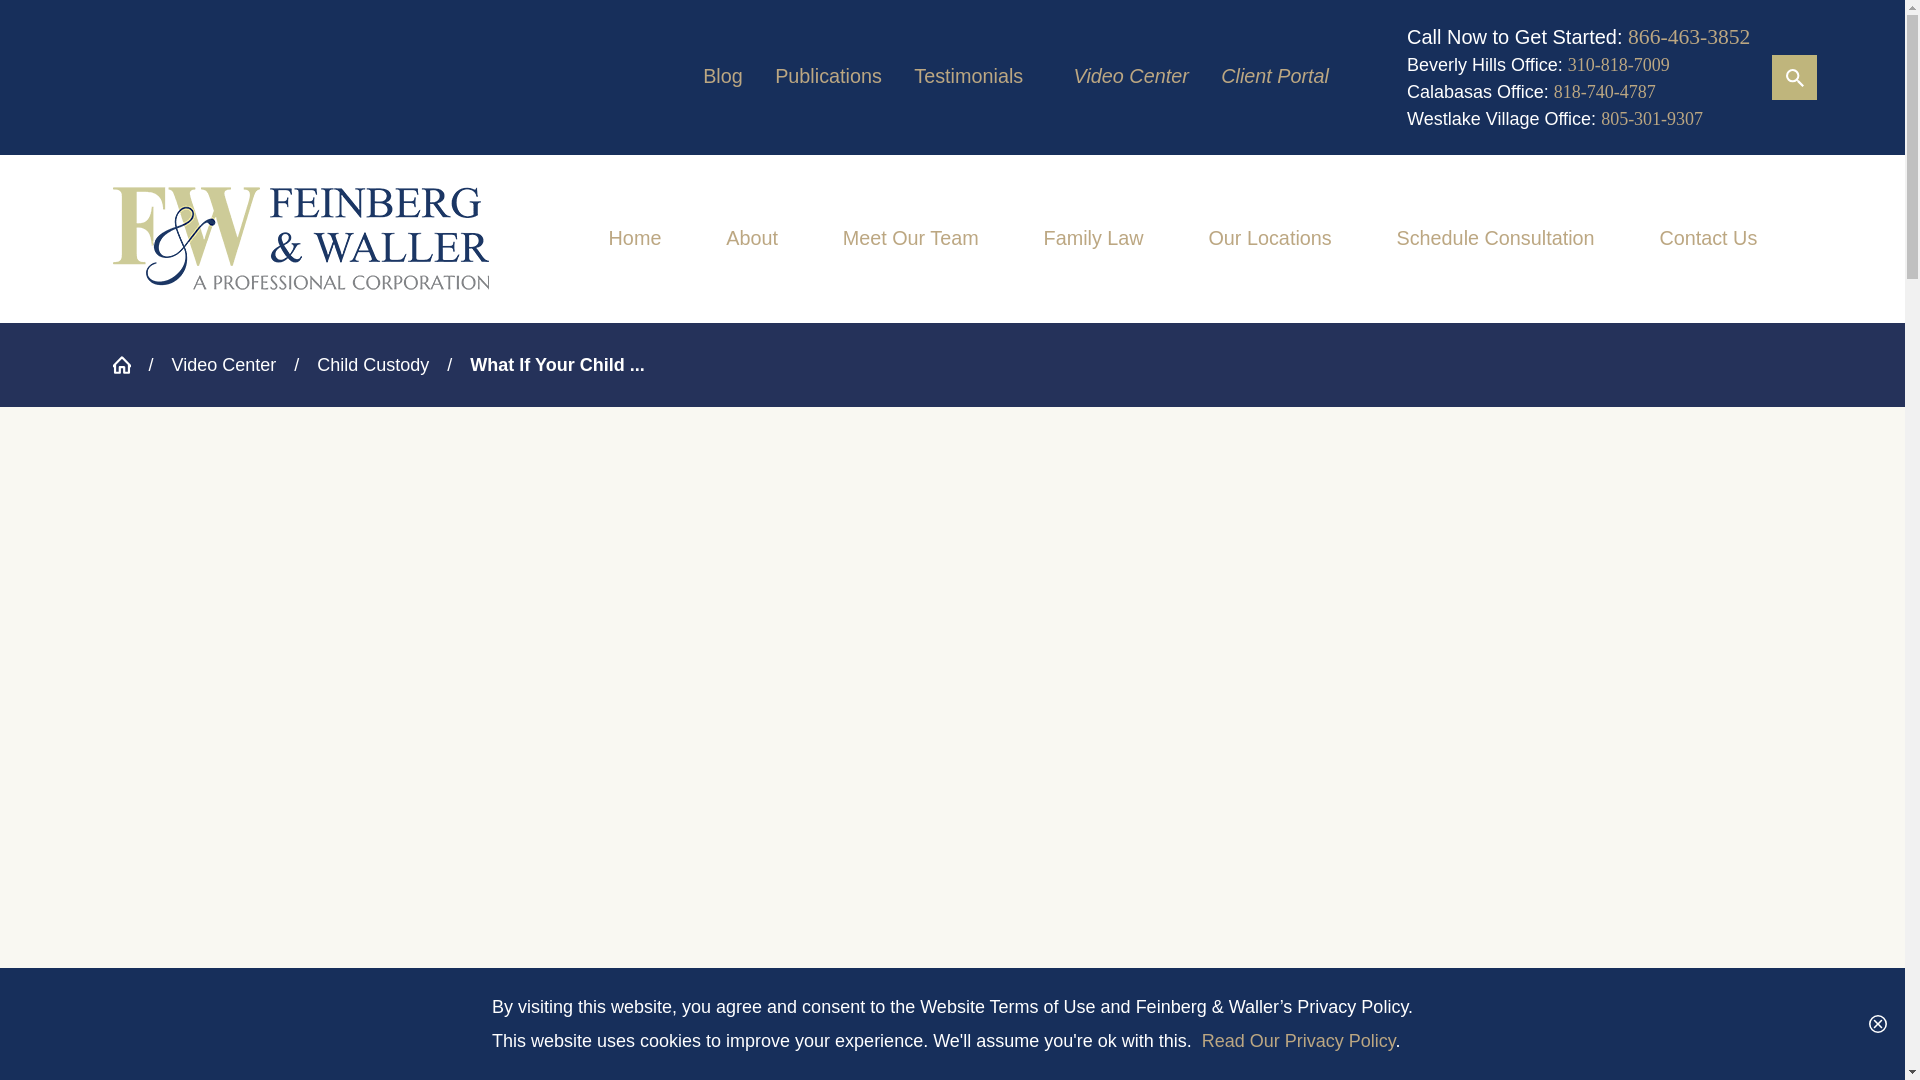 Image resolution: width=1920 pixels, height=1080 pixels. I want to click on Video Center, so click(1130, 76).